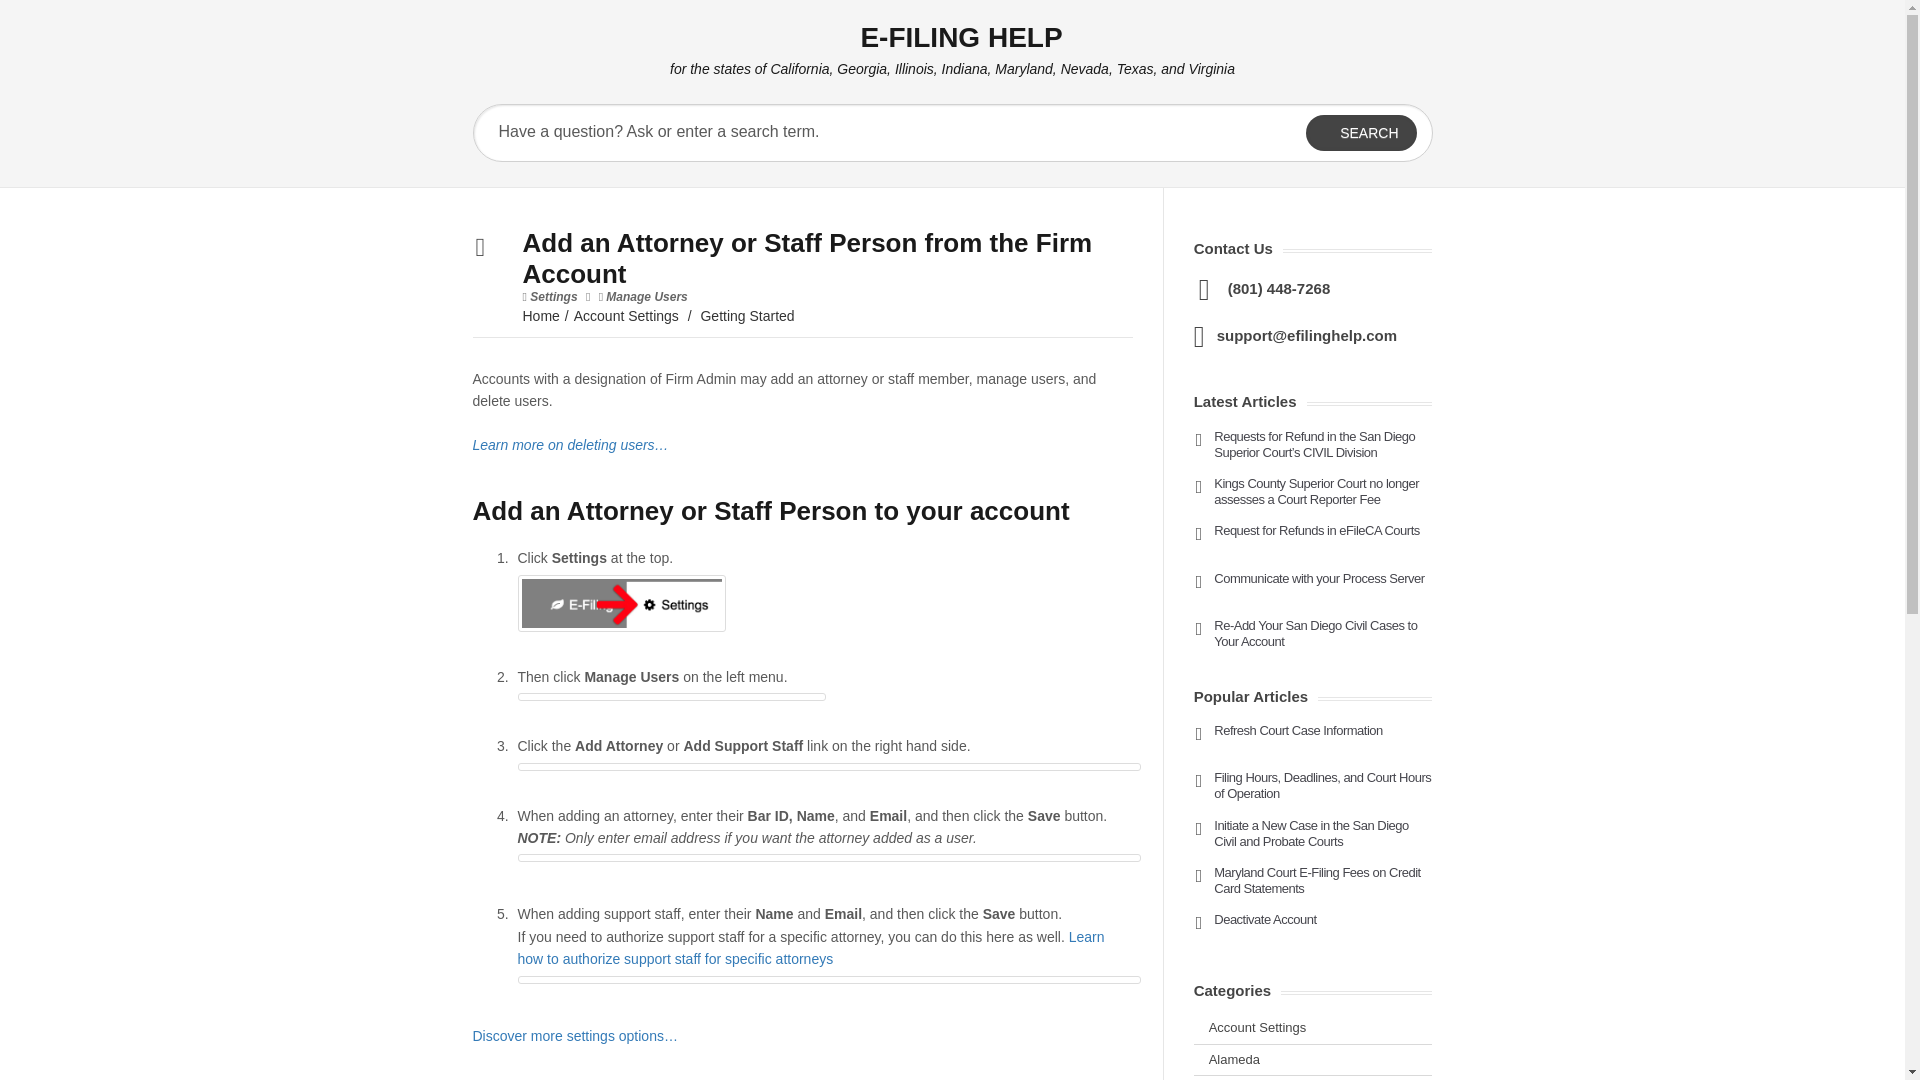  I want to click on Communicate with your Process Server, so click(1318, 578).